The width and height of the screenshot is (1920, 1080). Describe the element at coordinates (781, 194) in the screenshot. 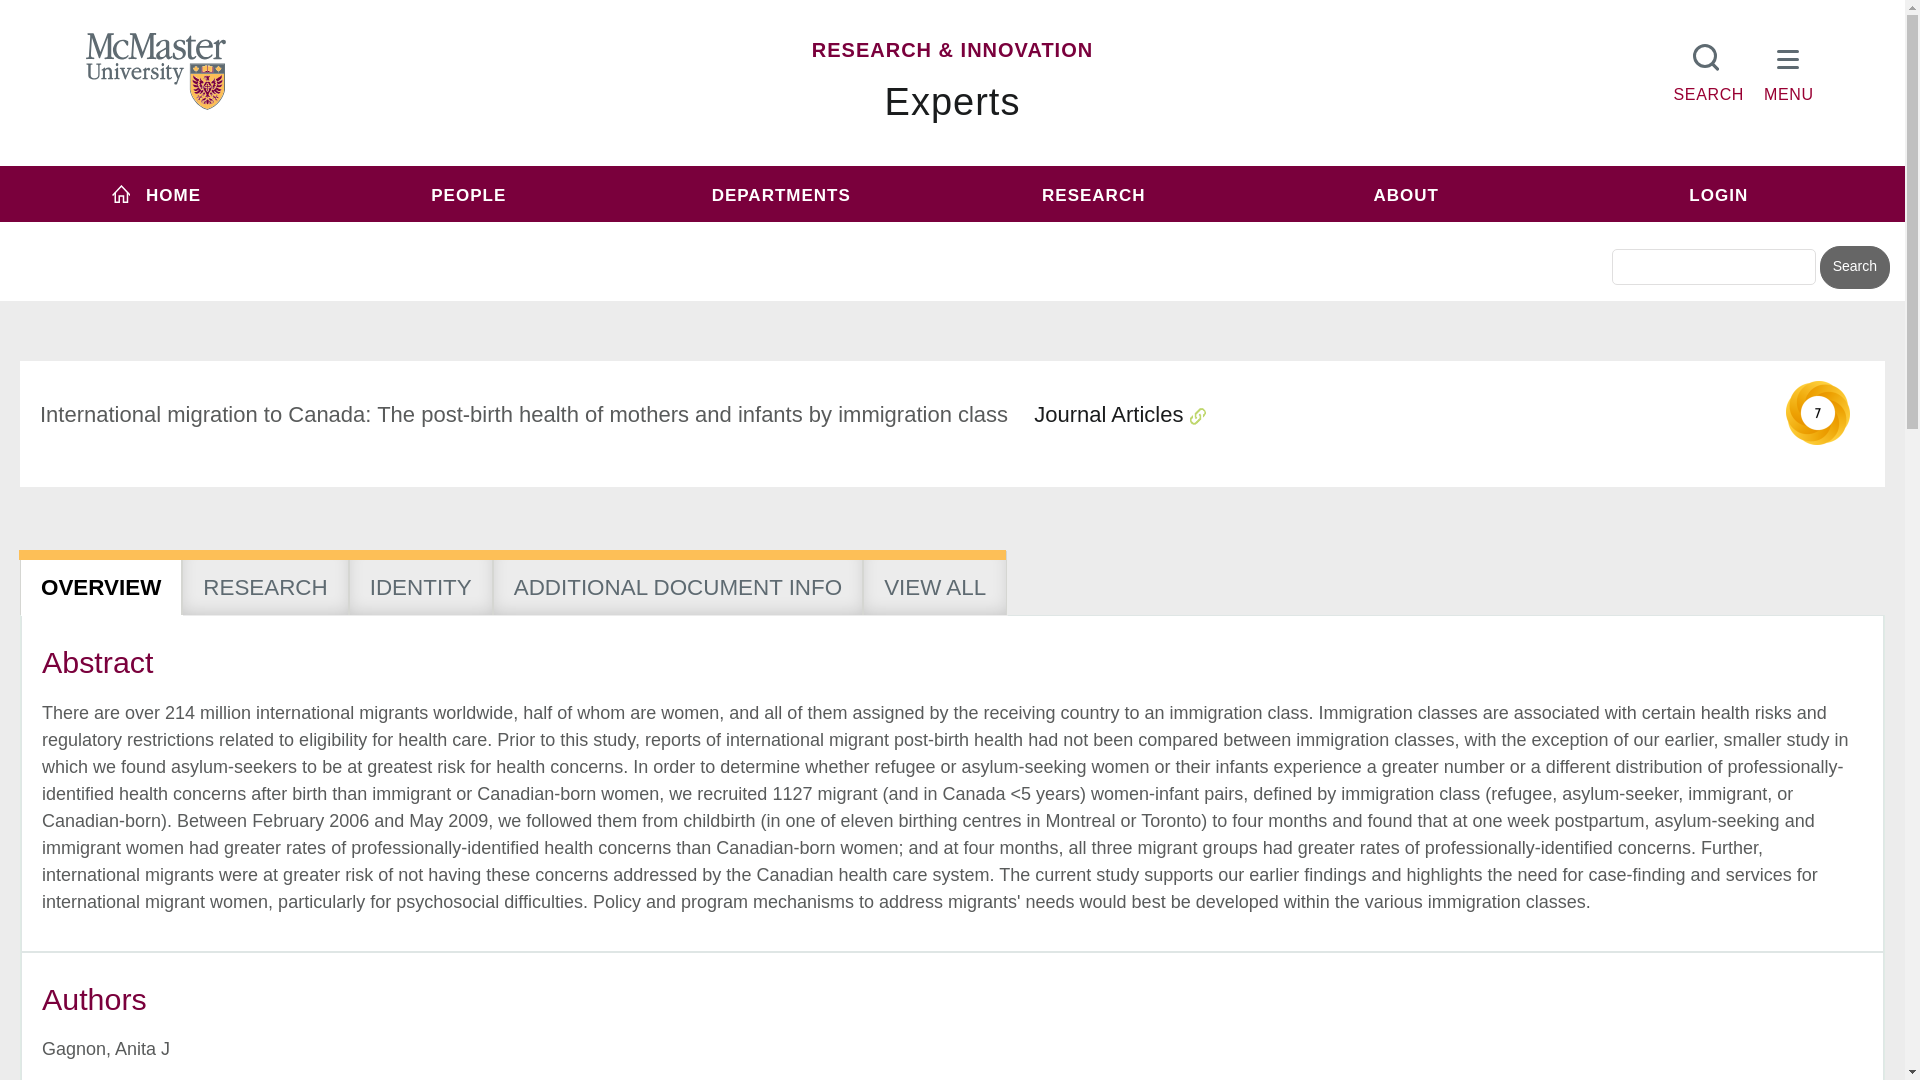

I see `DEPARTMENTS` at that location.